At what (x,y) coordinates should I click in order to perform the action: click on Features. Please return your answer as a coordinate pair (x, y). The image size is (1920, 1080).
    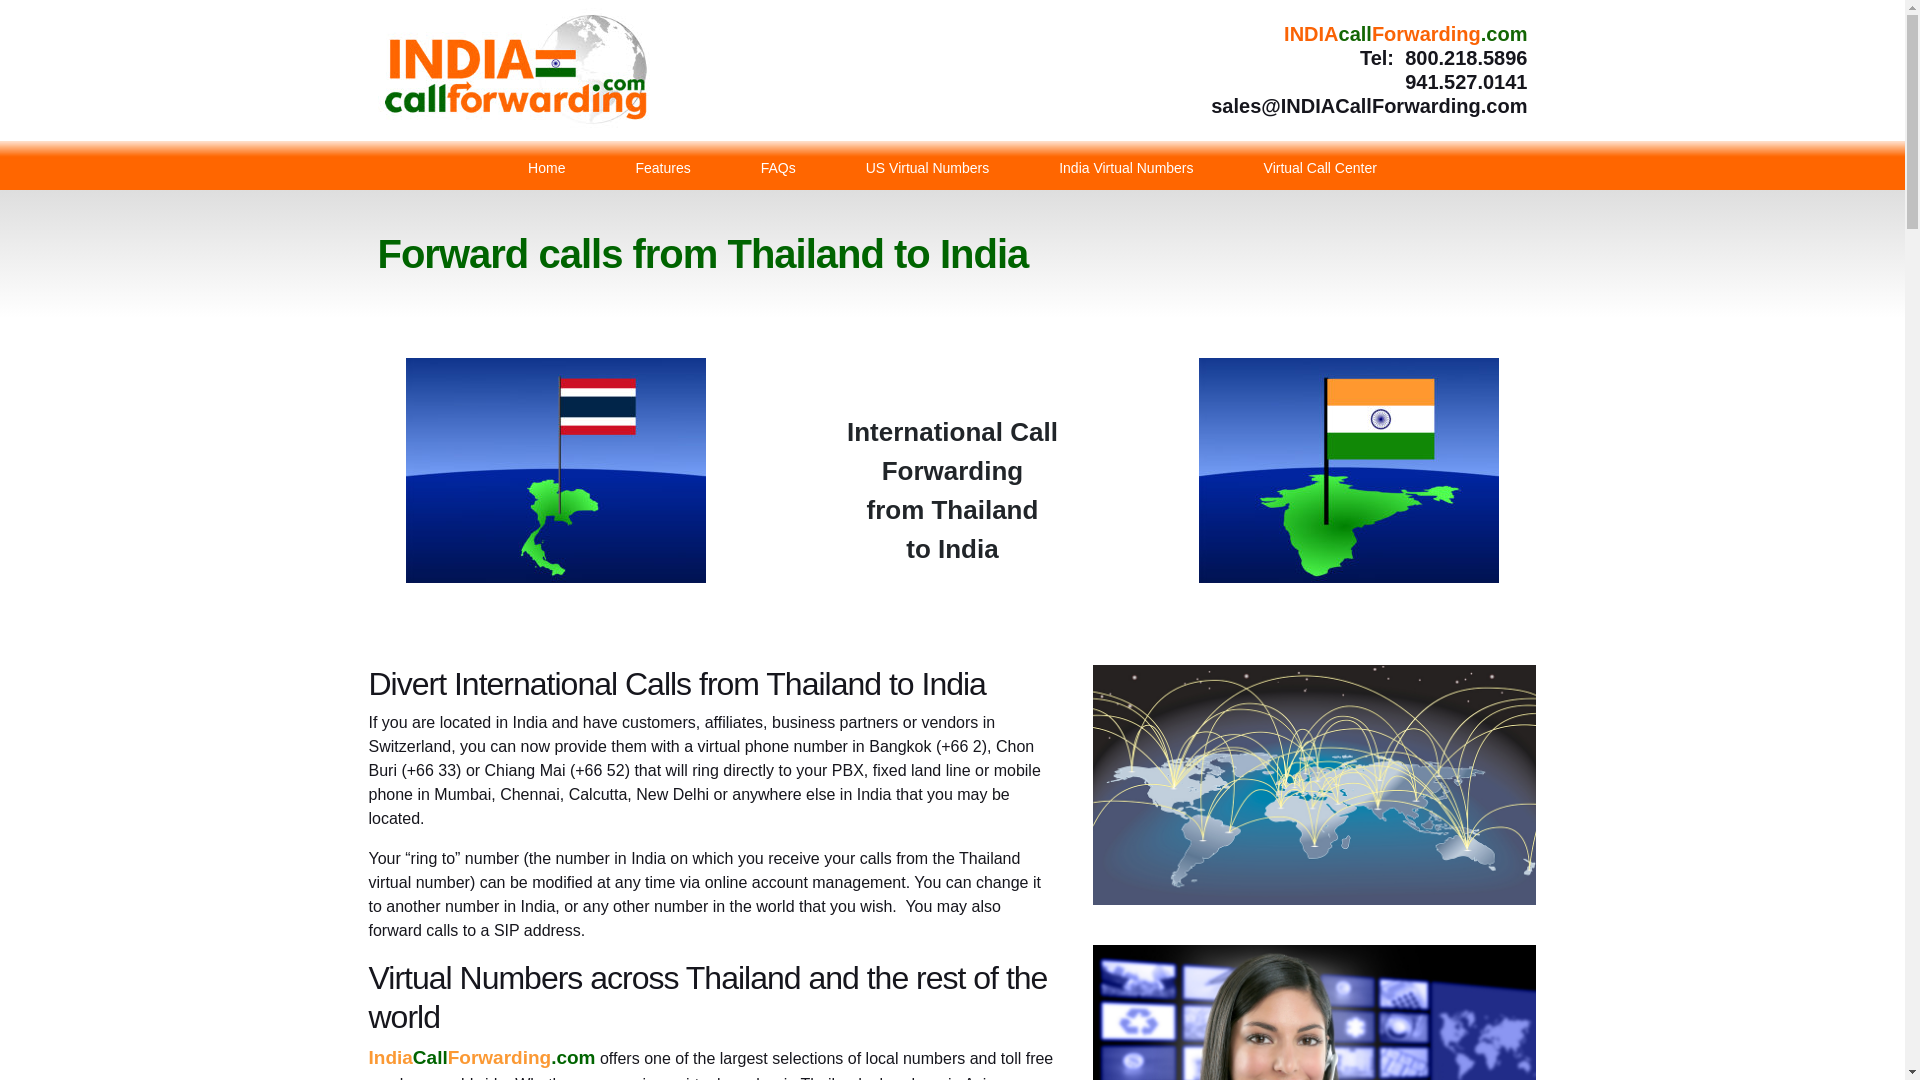
    Looking at the image, I should click on (662, 166).